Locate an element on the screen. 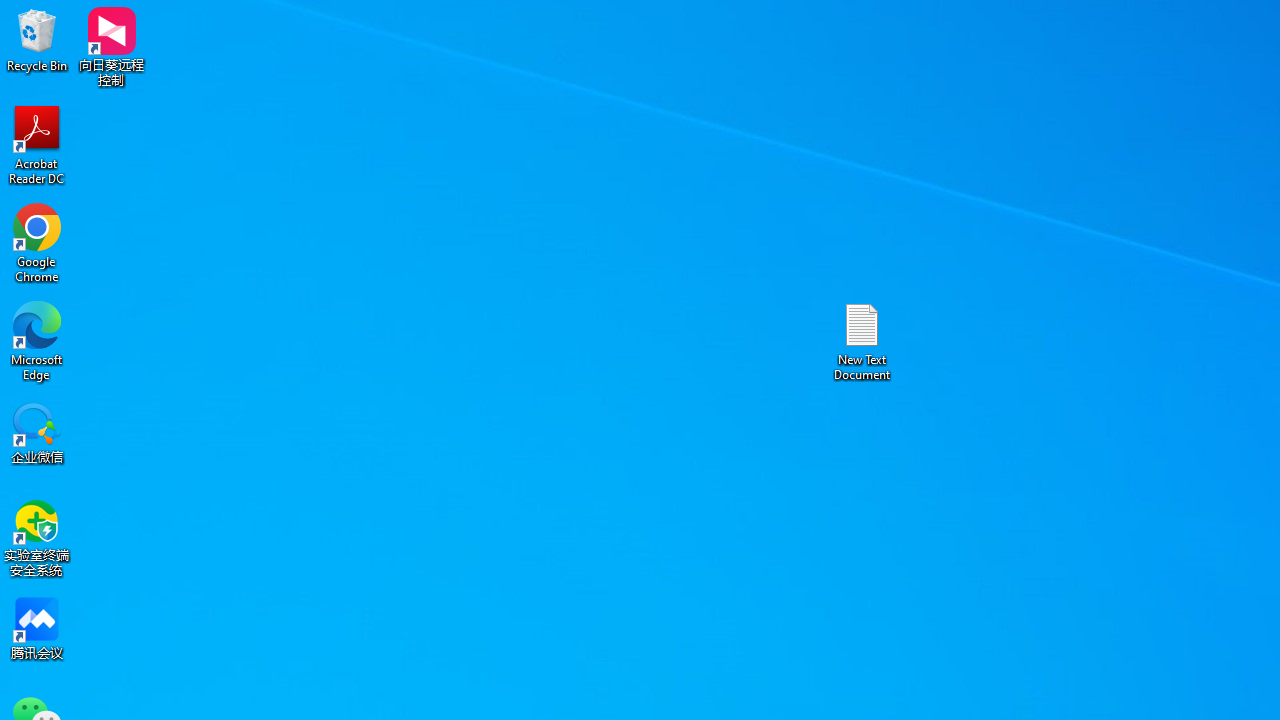 Image resolution: width=1280 pixels, height=720 pixels. Acrobat Reader DC is located at coordinates (37, 144).